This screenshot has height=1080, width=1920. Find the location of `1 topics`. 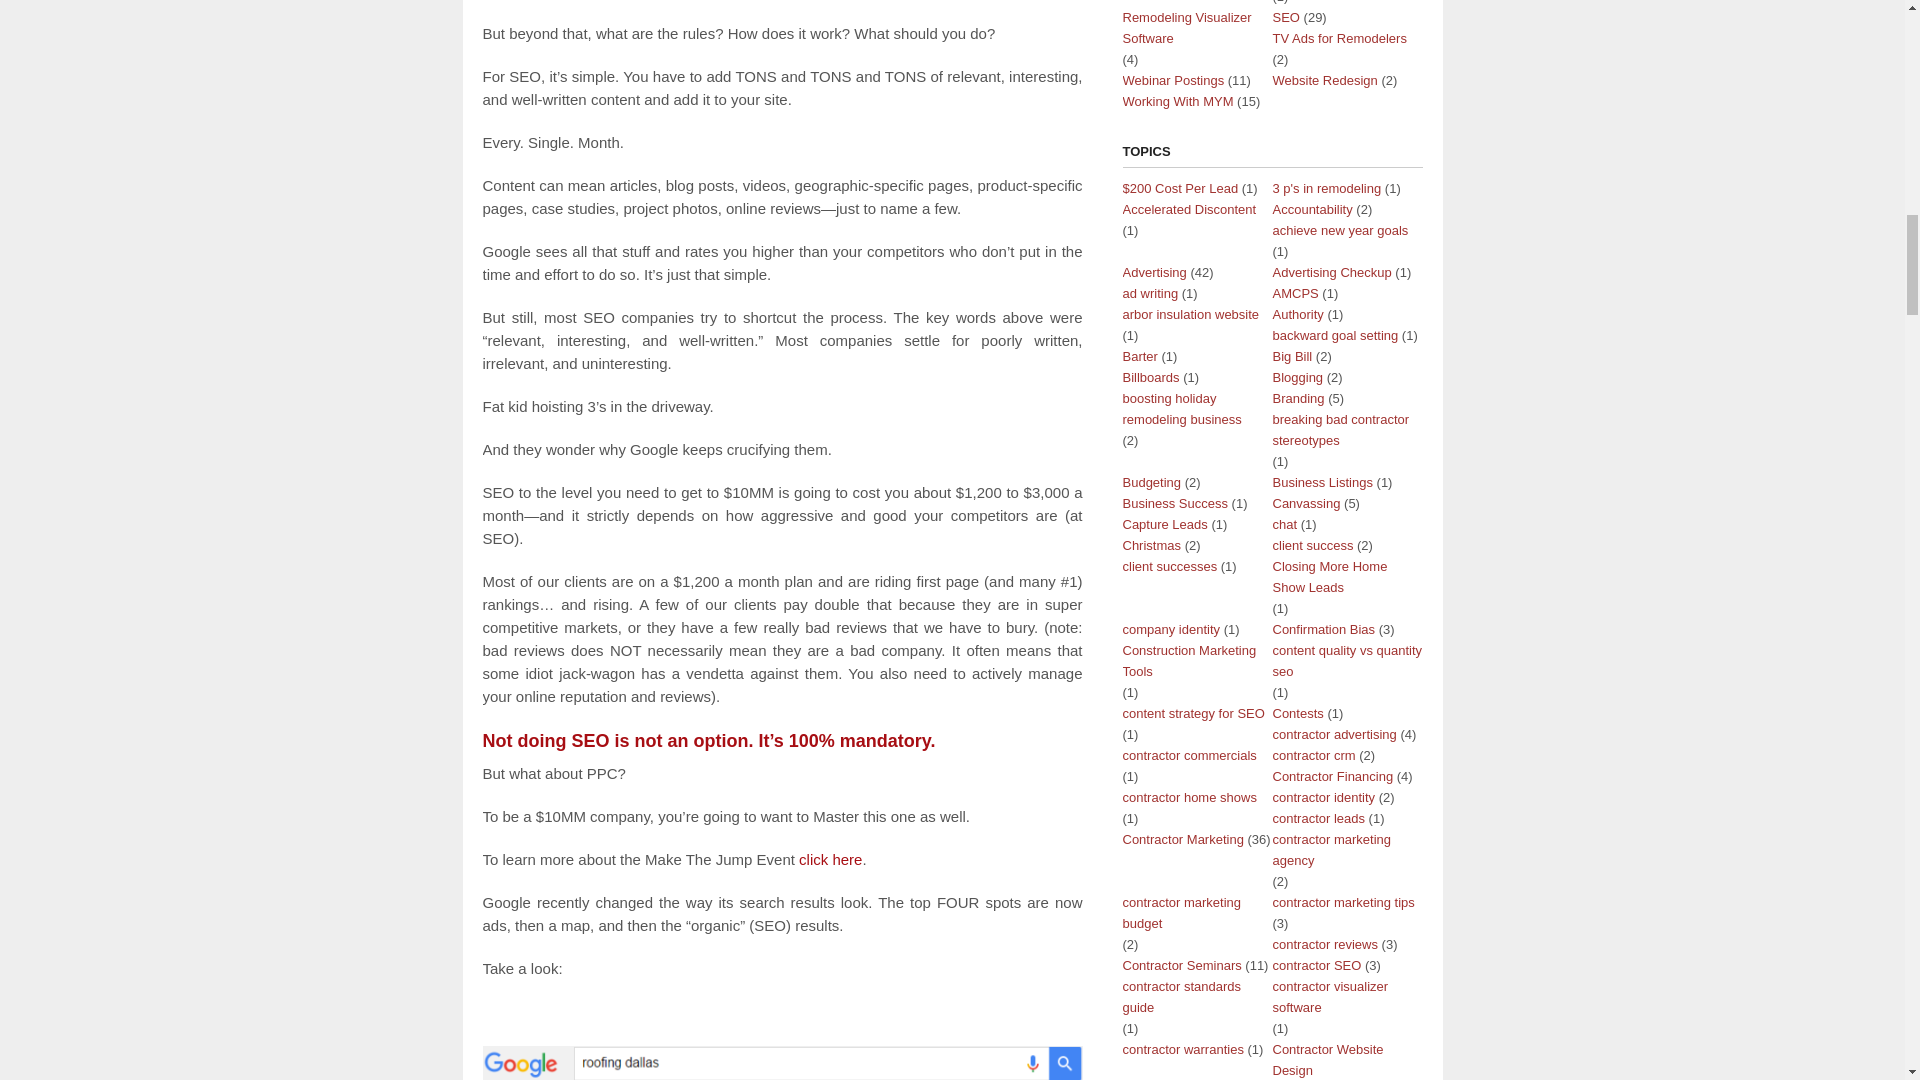

1 topics is located at coordinates (1180, 188).